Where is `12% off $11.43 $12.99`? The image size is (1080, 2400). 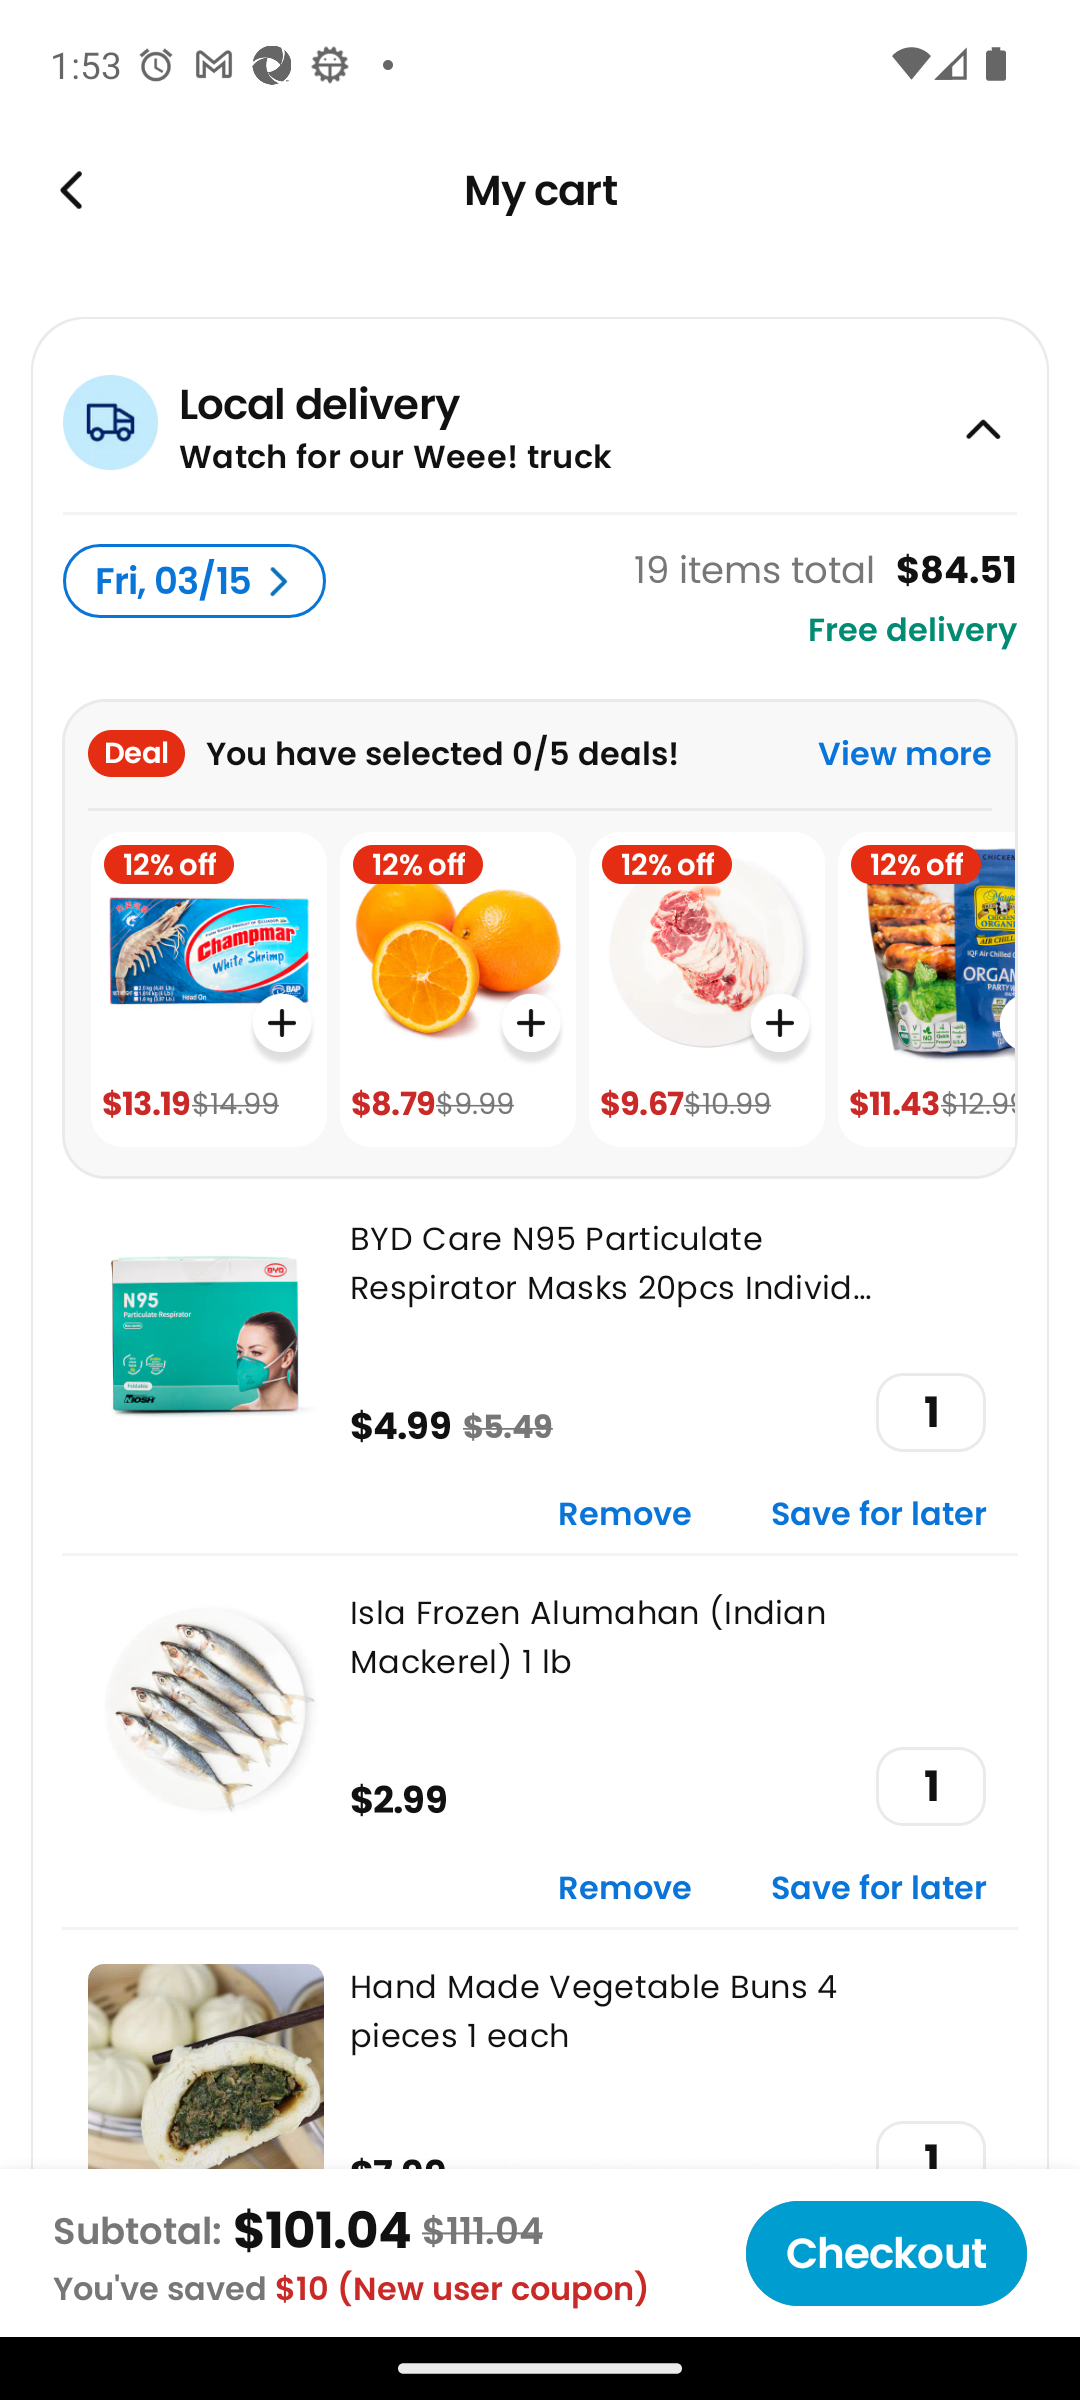 12% off $11.43 $12.99 is located at coordinates (926, 990).